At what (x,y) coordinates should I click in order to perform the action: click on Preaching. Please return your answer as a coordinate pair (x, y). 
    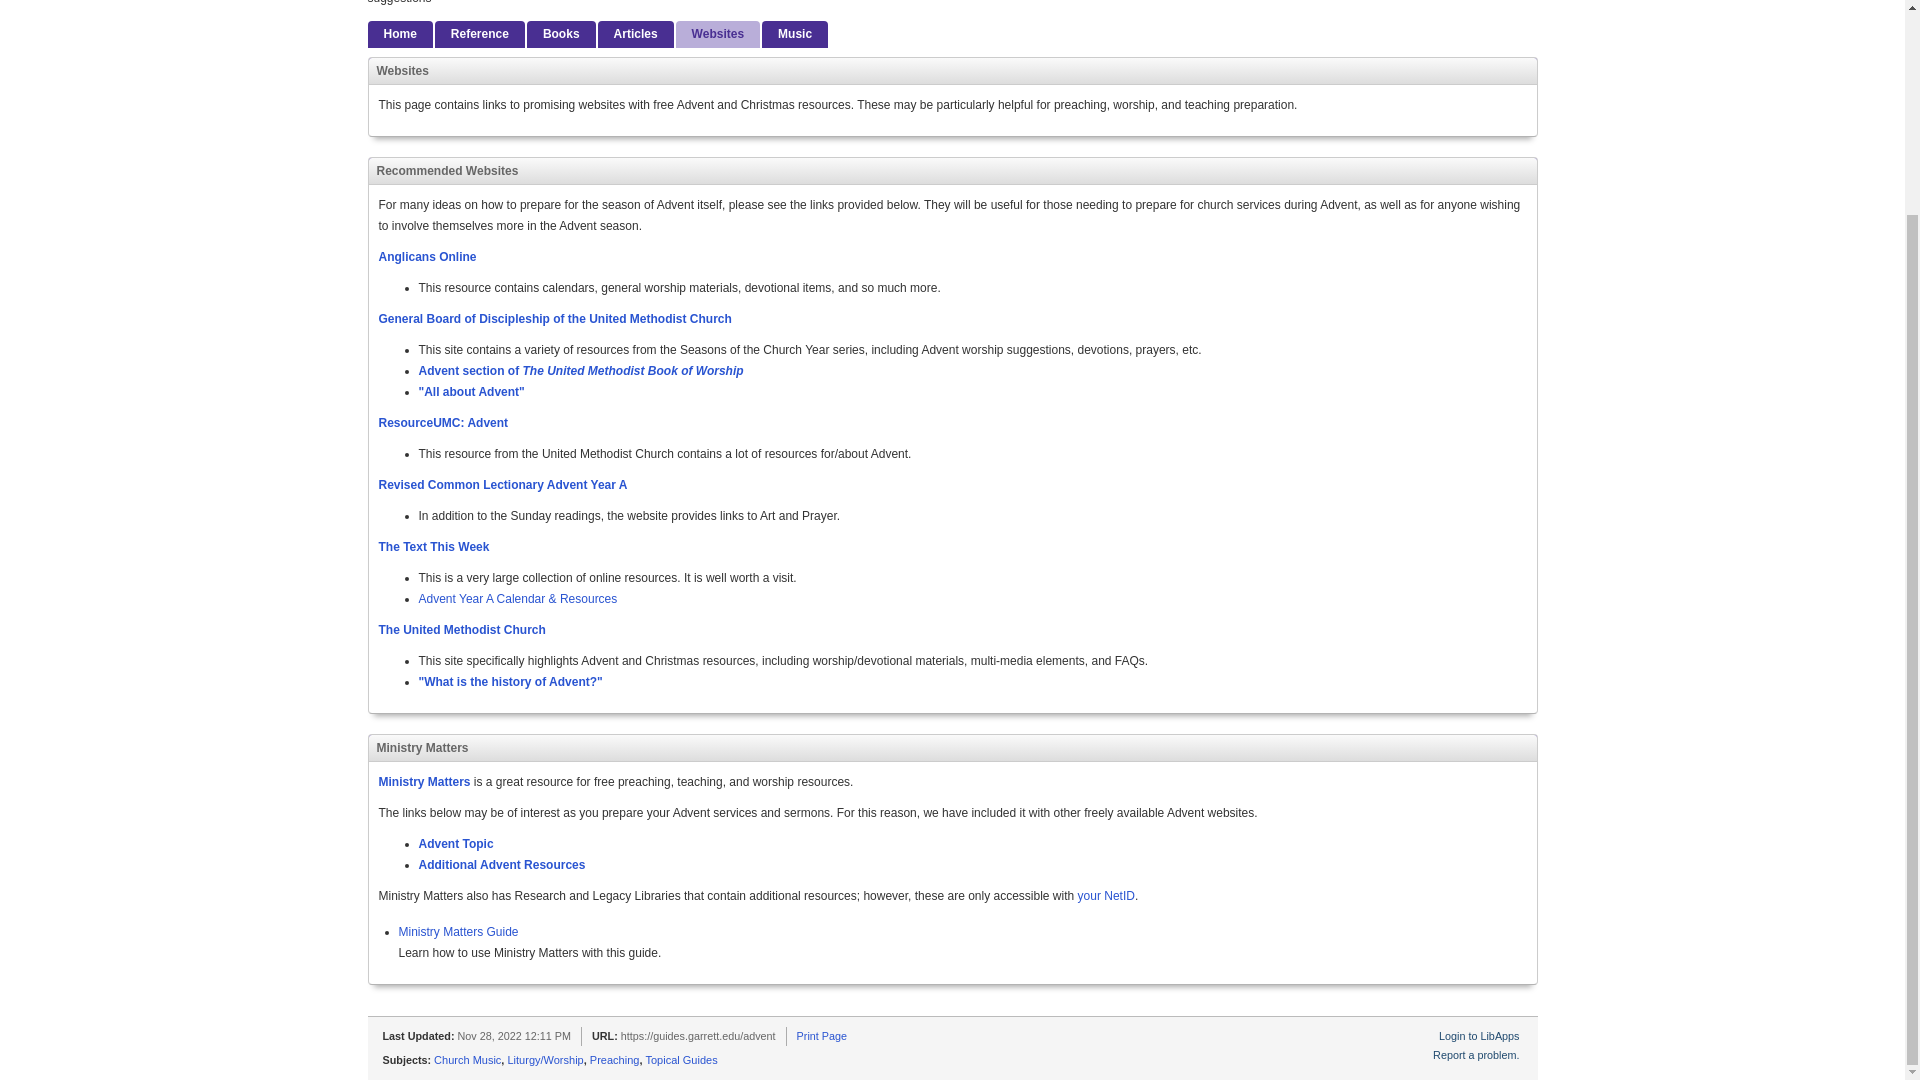
    Looking at the image, I should click on (614, 1060).